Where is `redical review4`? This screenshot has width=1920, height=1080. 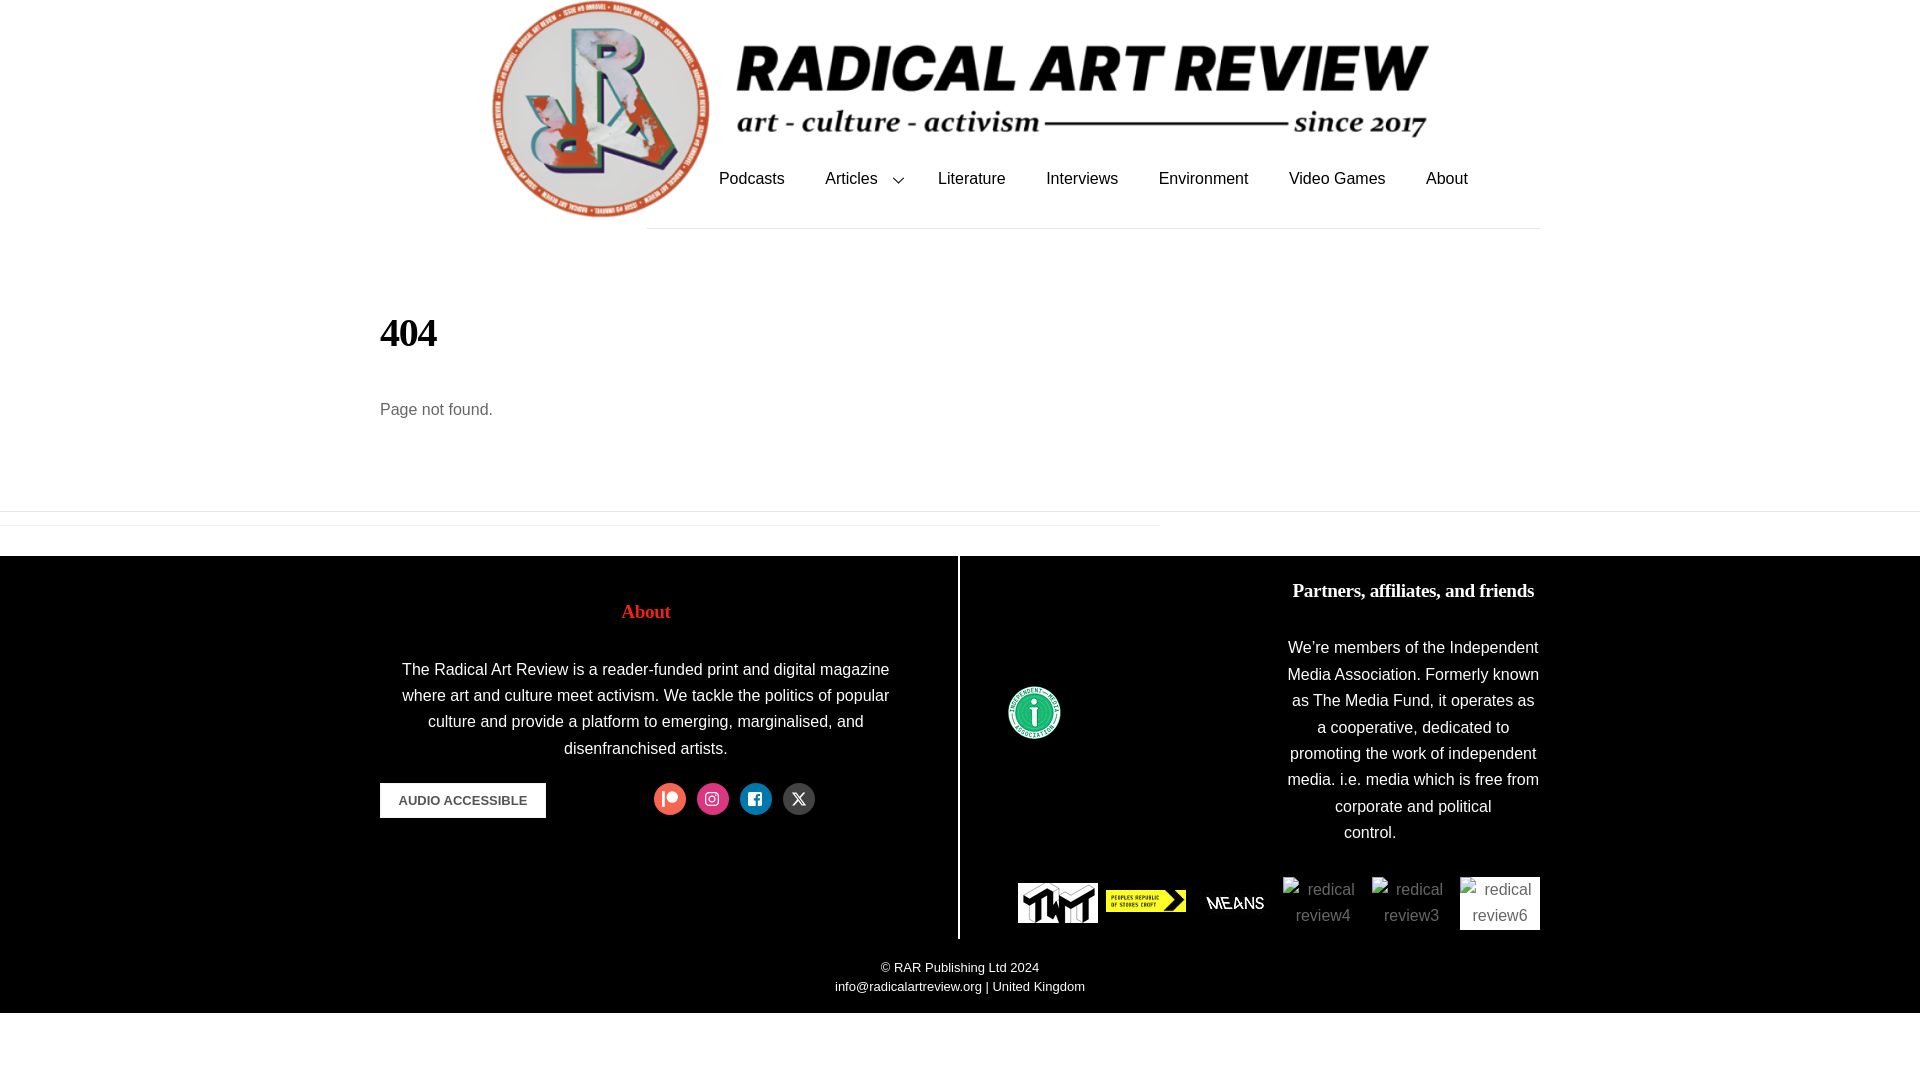
redical review4 is located at coordinates (1322, 902).